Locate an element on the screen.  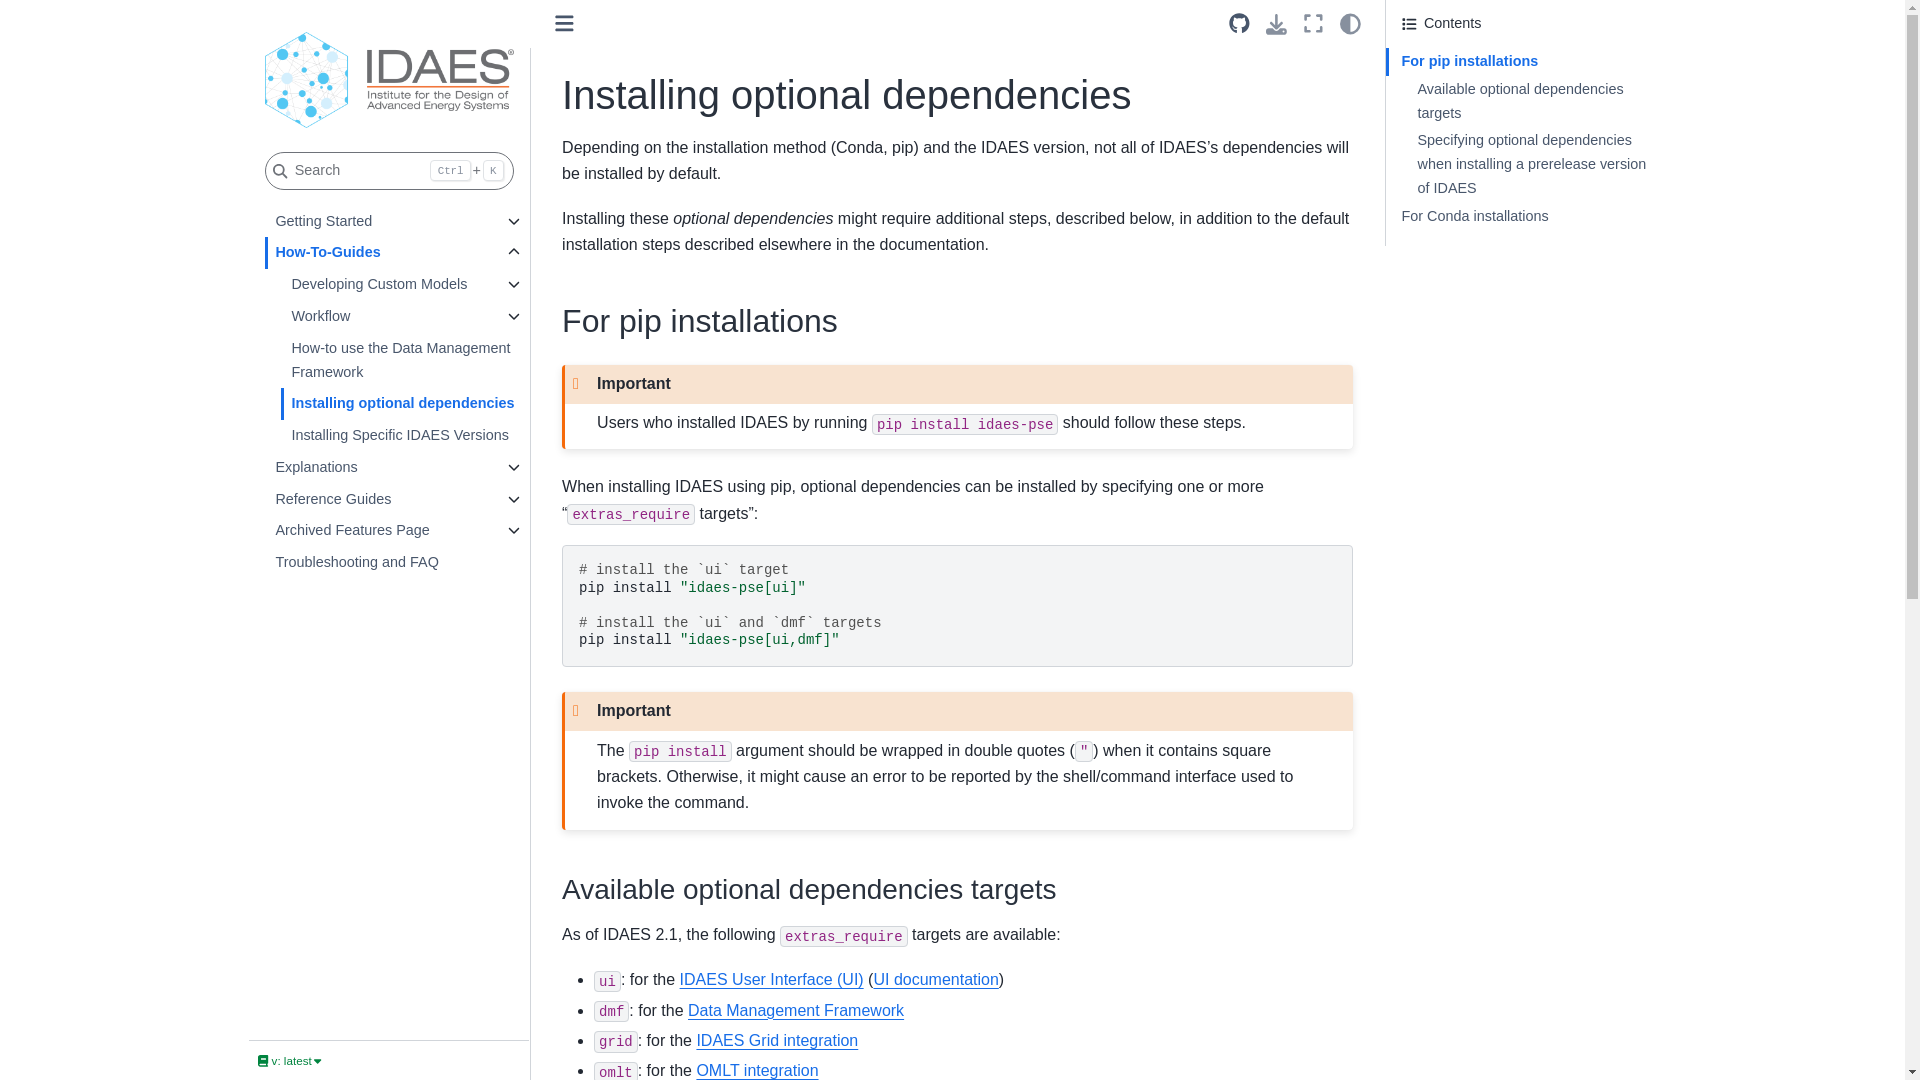
Developing Custom Models is located at coordinates (388, 284).